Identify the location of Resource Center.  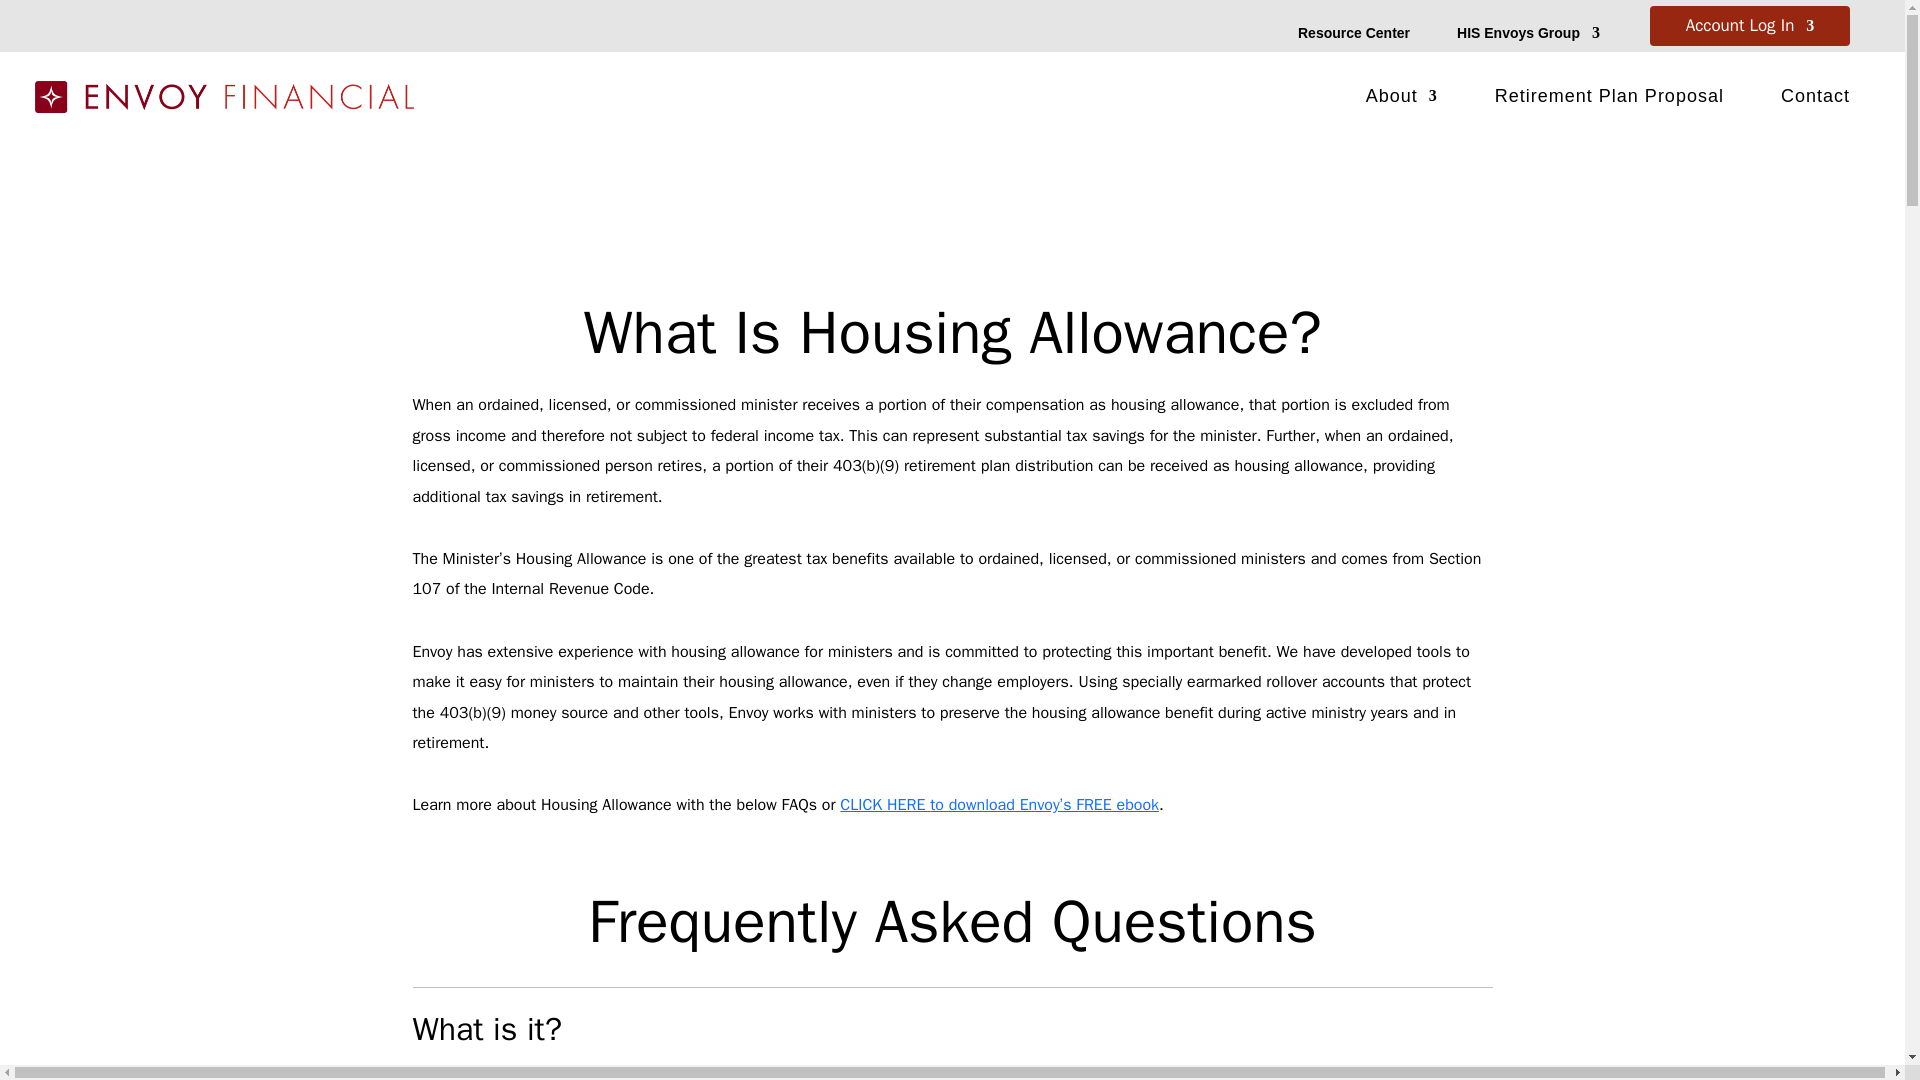
(1353, 36).